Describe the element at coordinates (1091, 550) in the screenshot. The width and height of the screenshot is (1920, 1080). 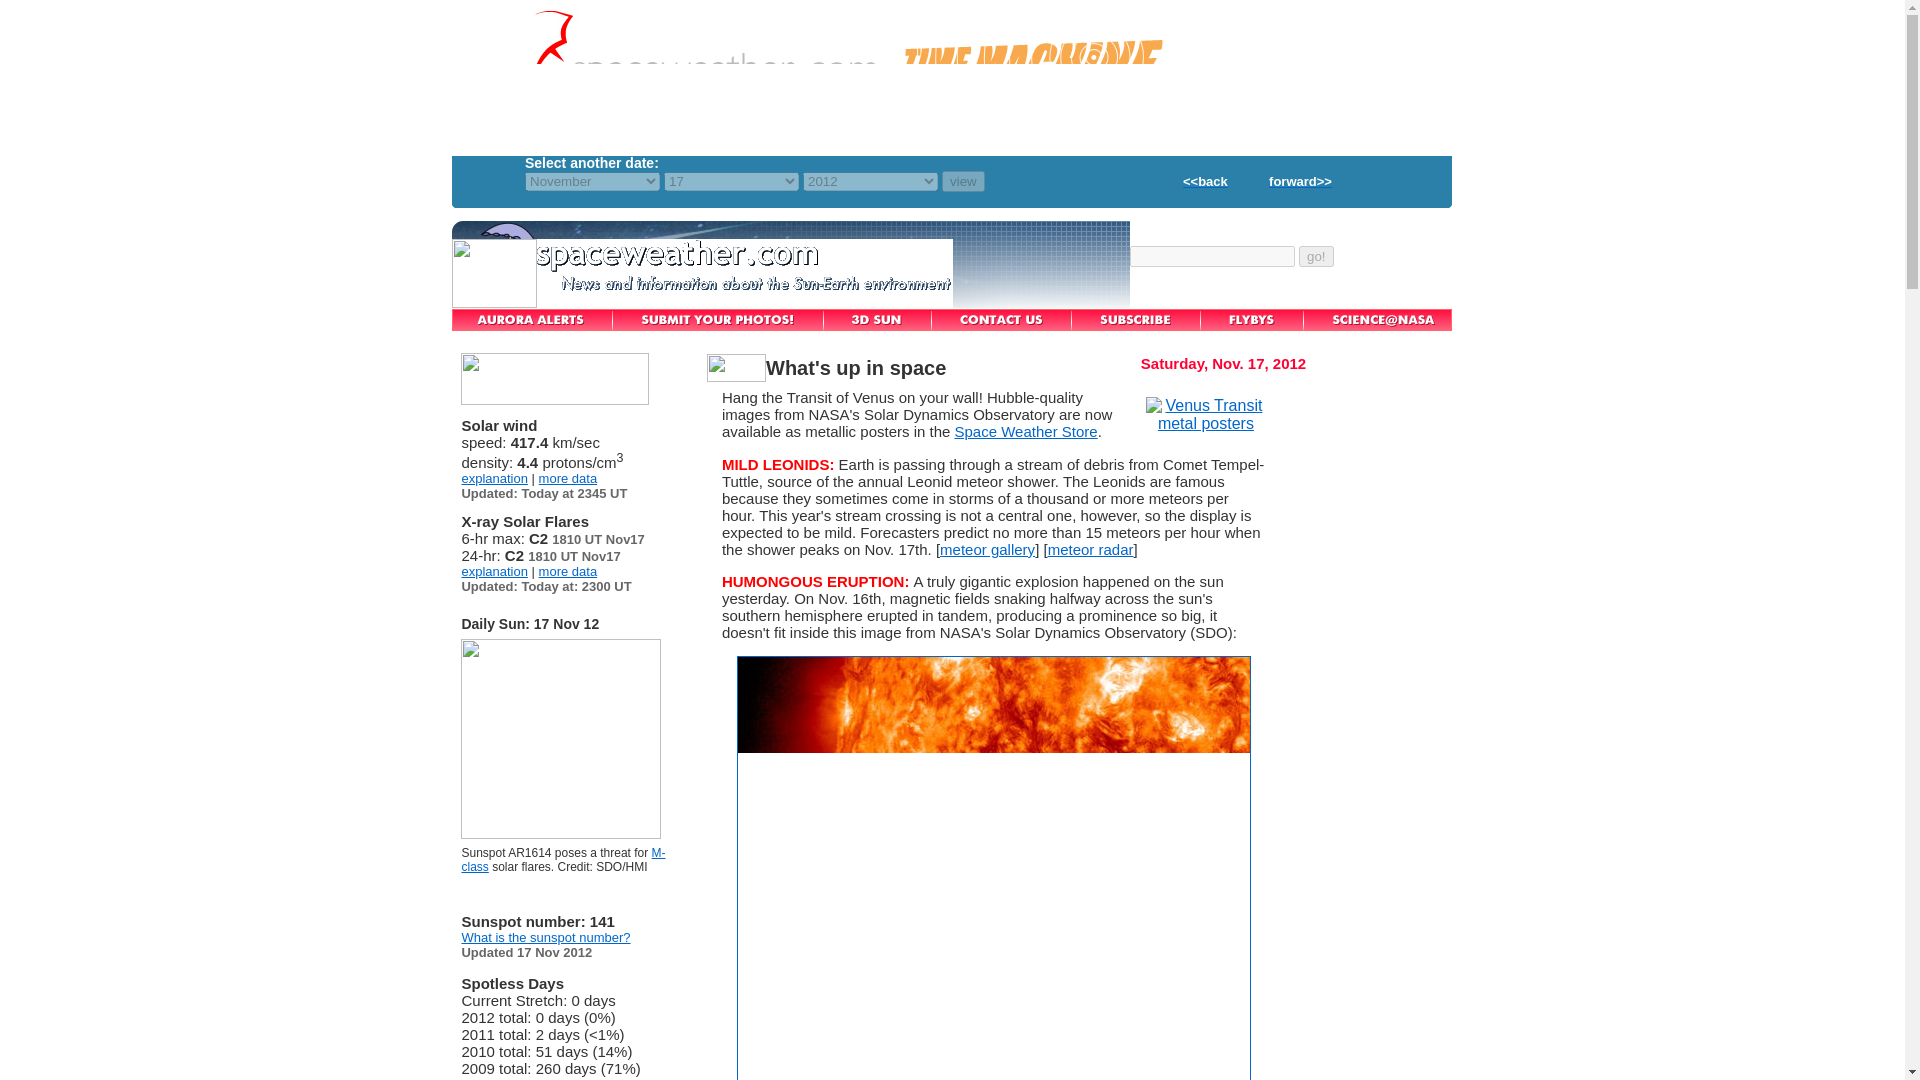
I see `meteor radar` at that location.